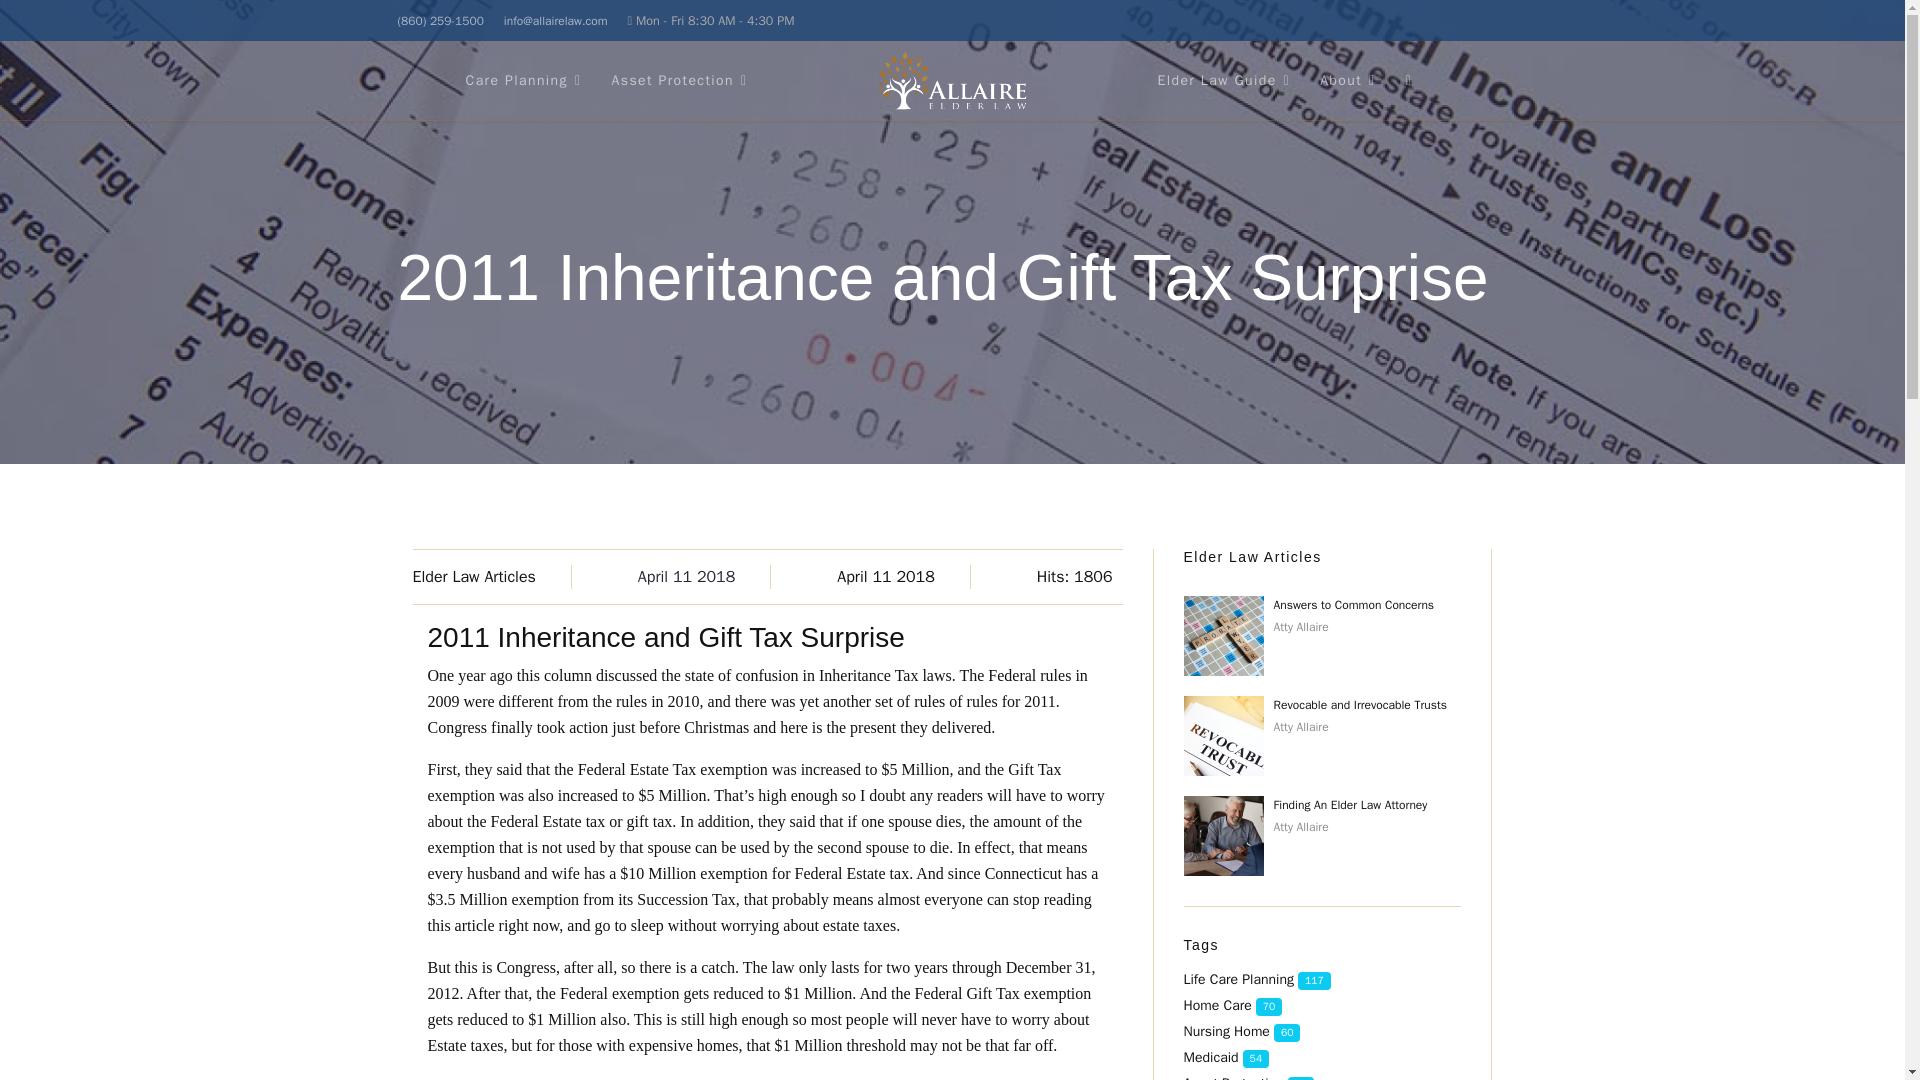  I want to click on Elder Law Guide, so click(1224, 80).